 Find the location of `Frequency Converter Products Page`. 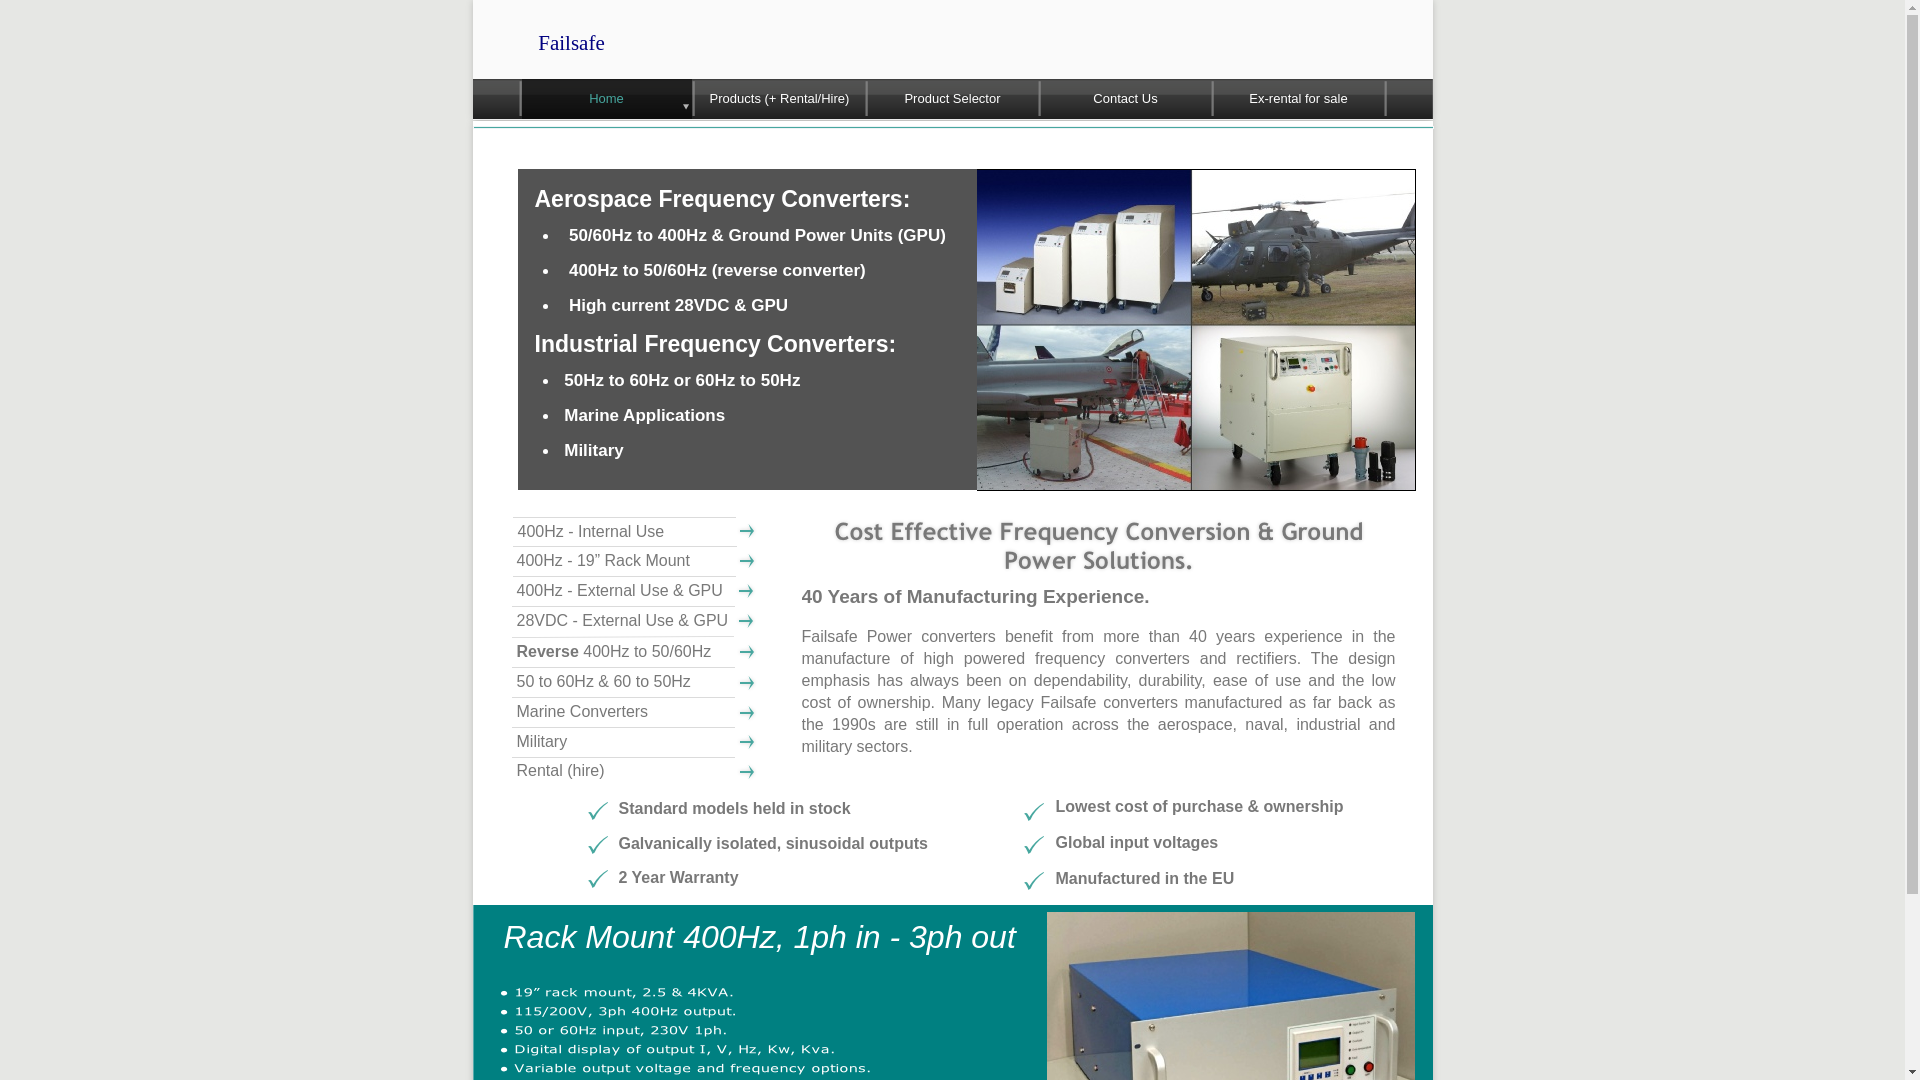

Frequency Converter Products Page is located at coordinates (778, 98).